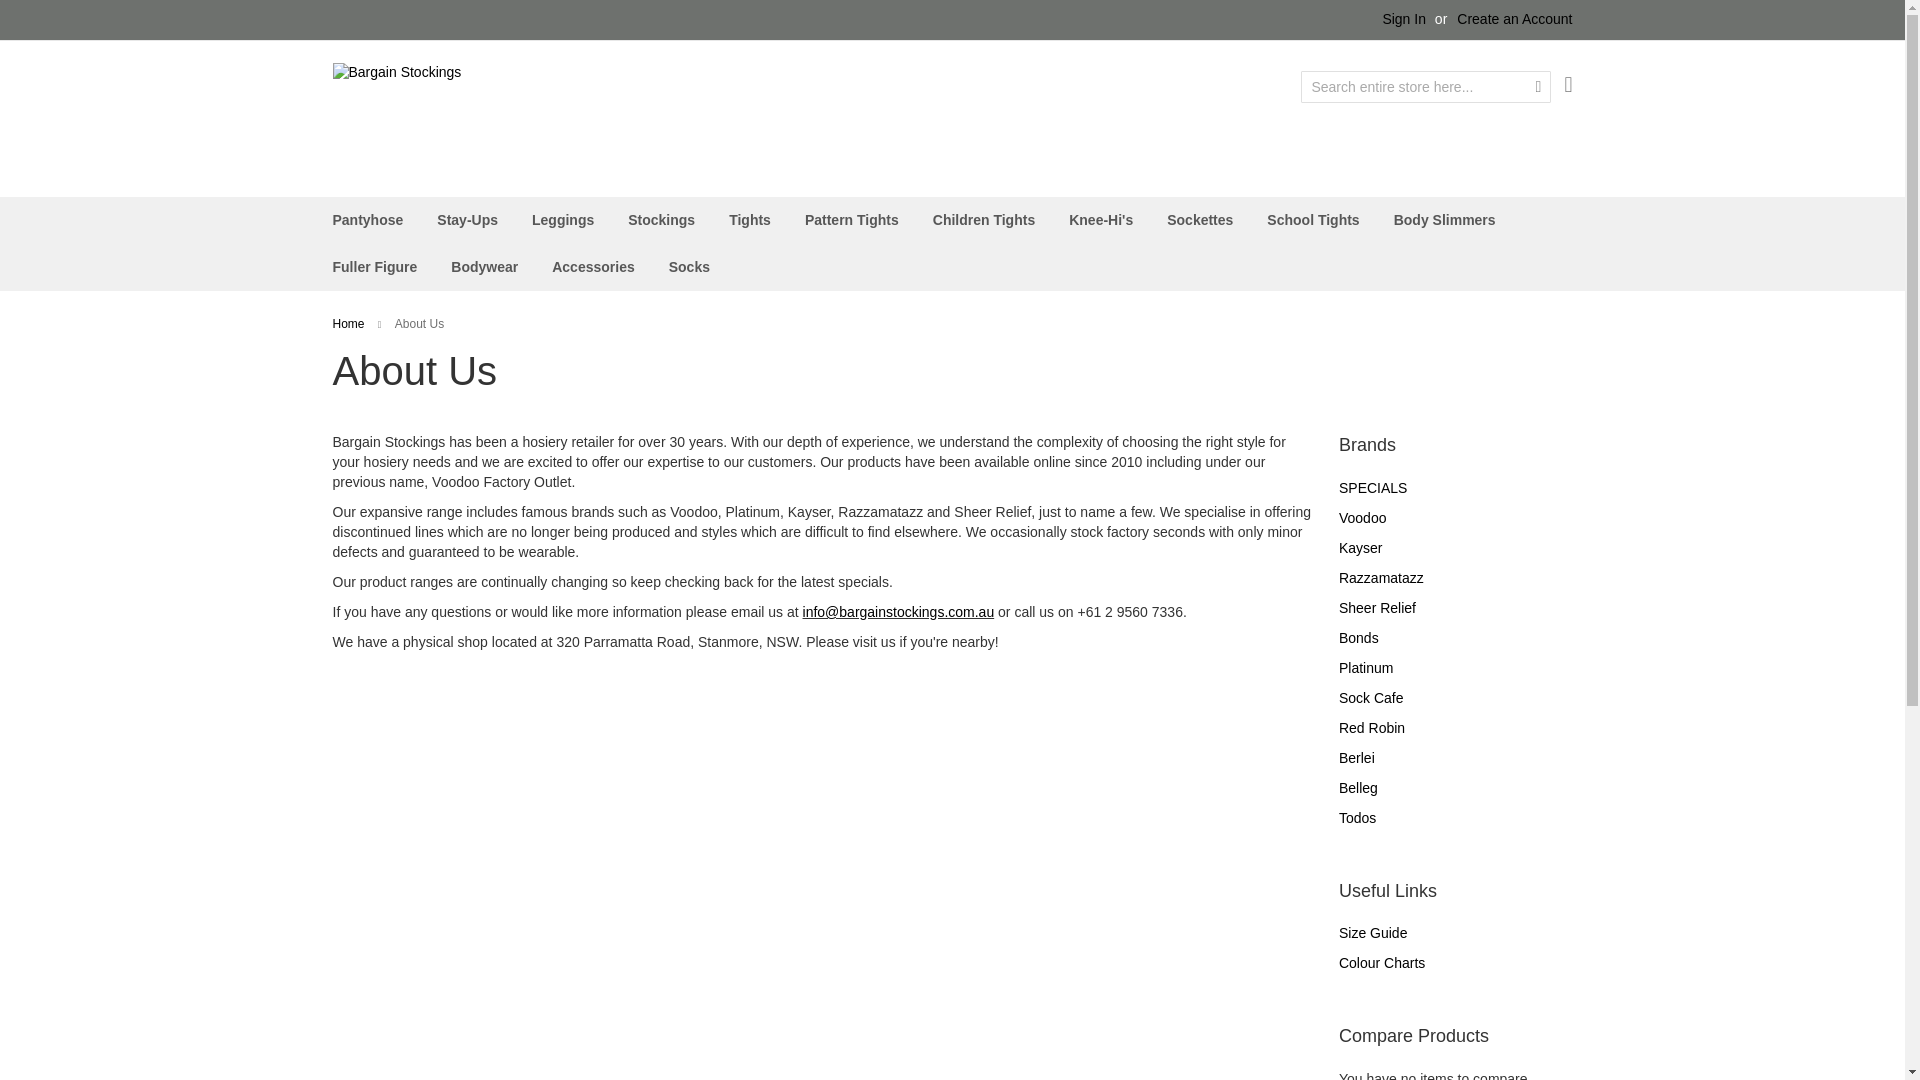  Describe the element at coordinates (1377, 608) in the screenshot. I see `Sheer Relief` at that location.